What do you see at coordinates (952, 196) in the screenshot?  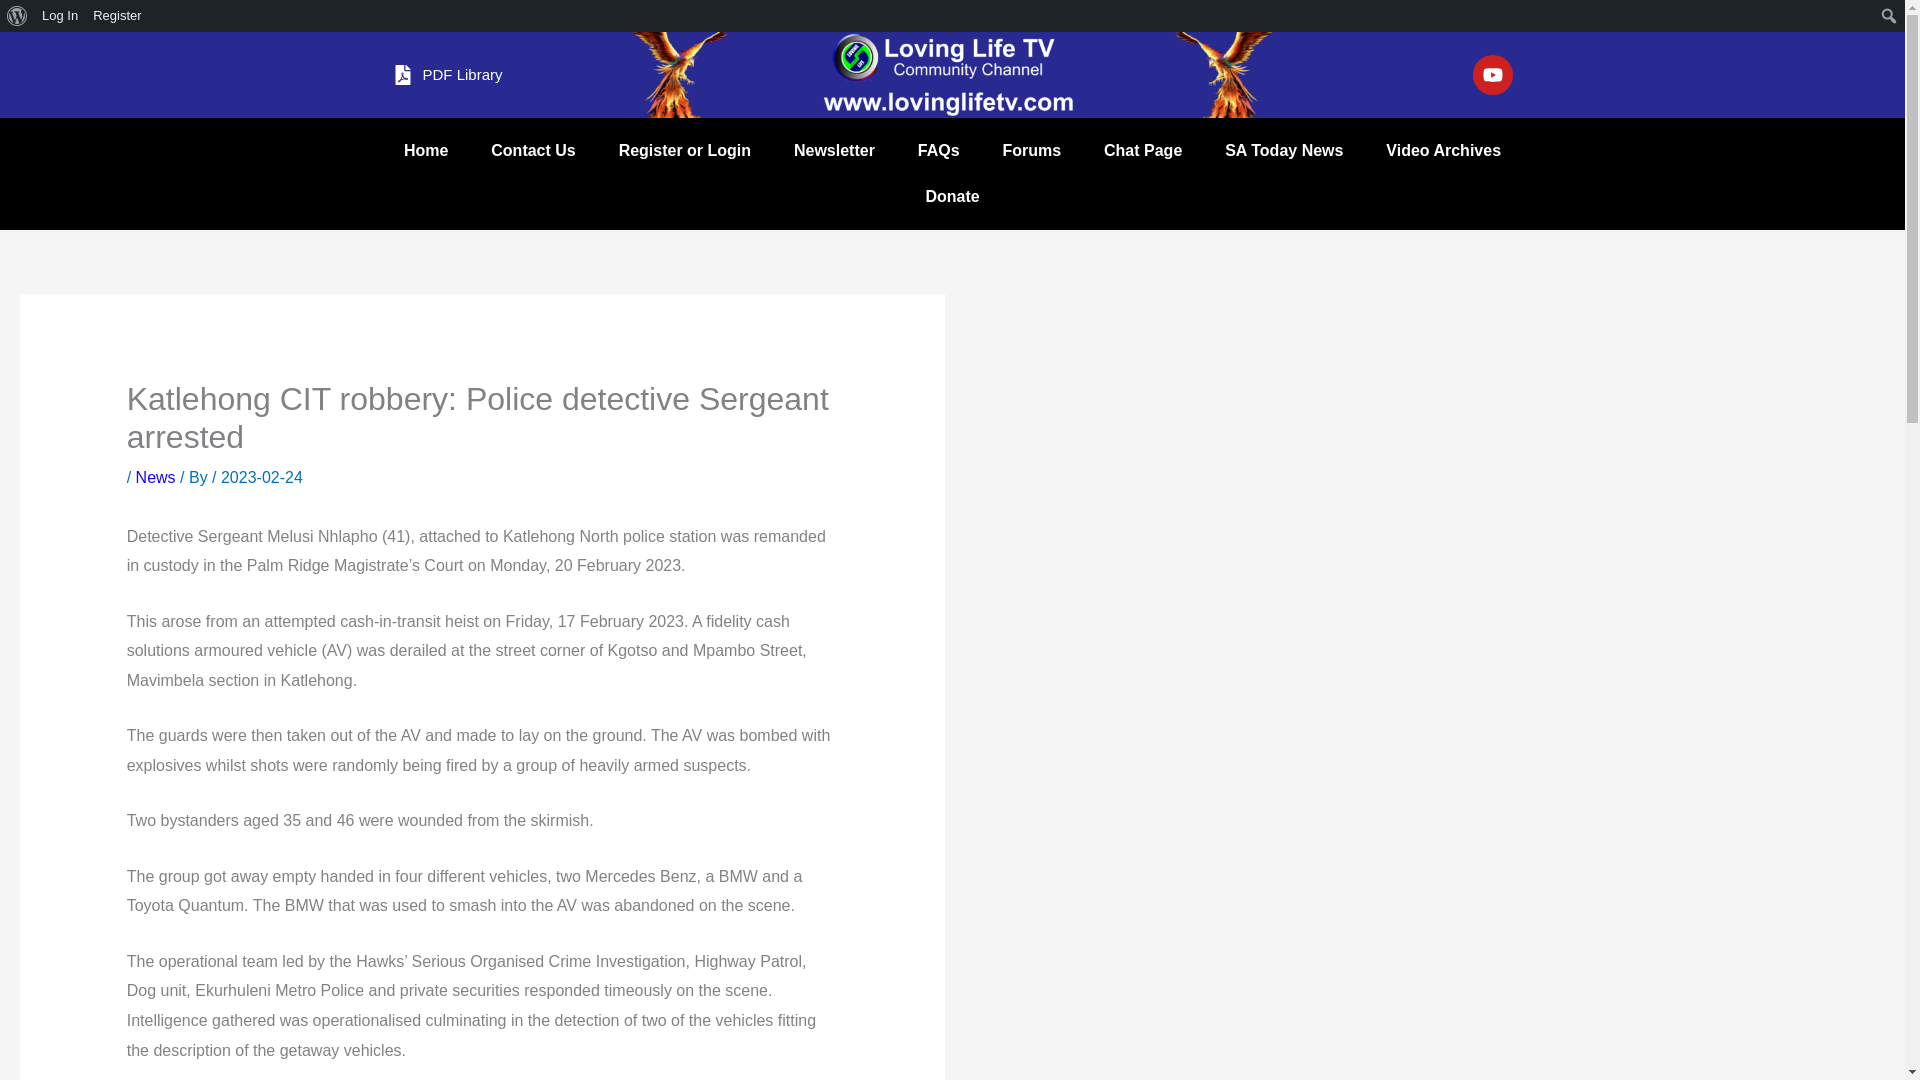 I see `Donate` at bounding box center [952, 196].